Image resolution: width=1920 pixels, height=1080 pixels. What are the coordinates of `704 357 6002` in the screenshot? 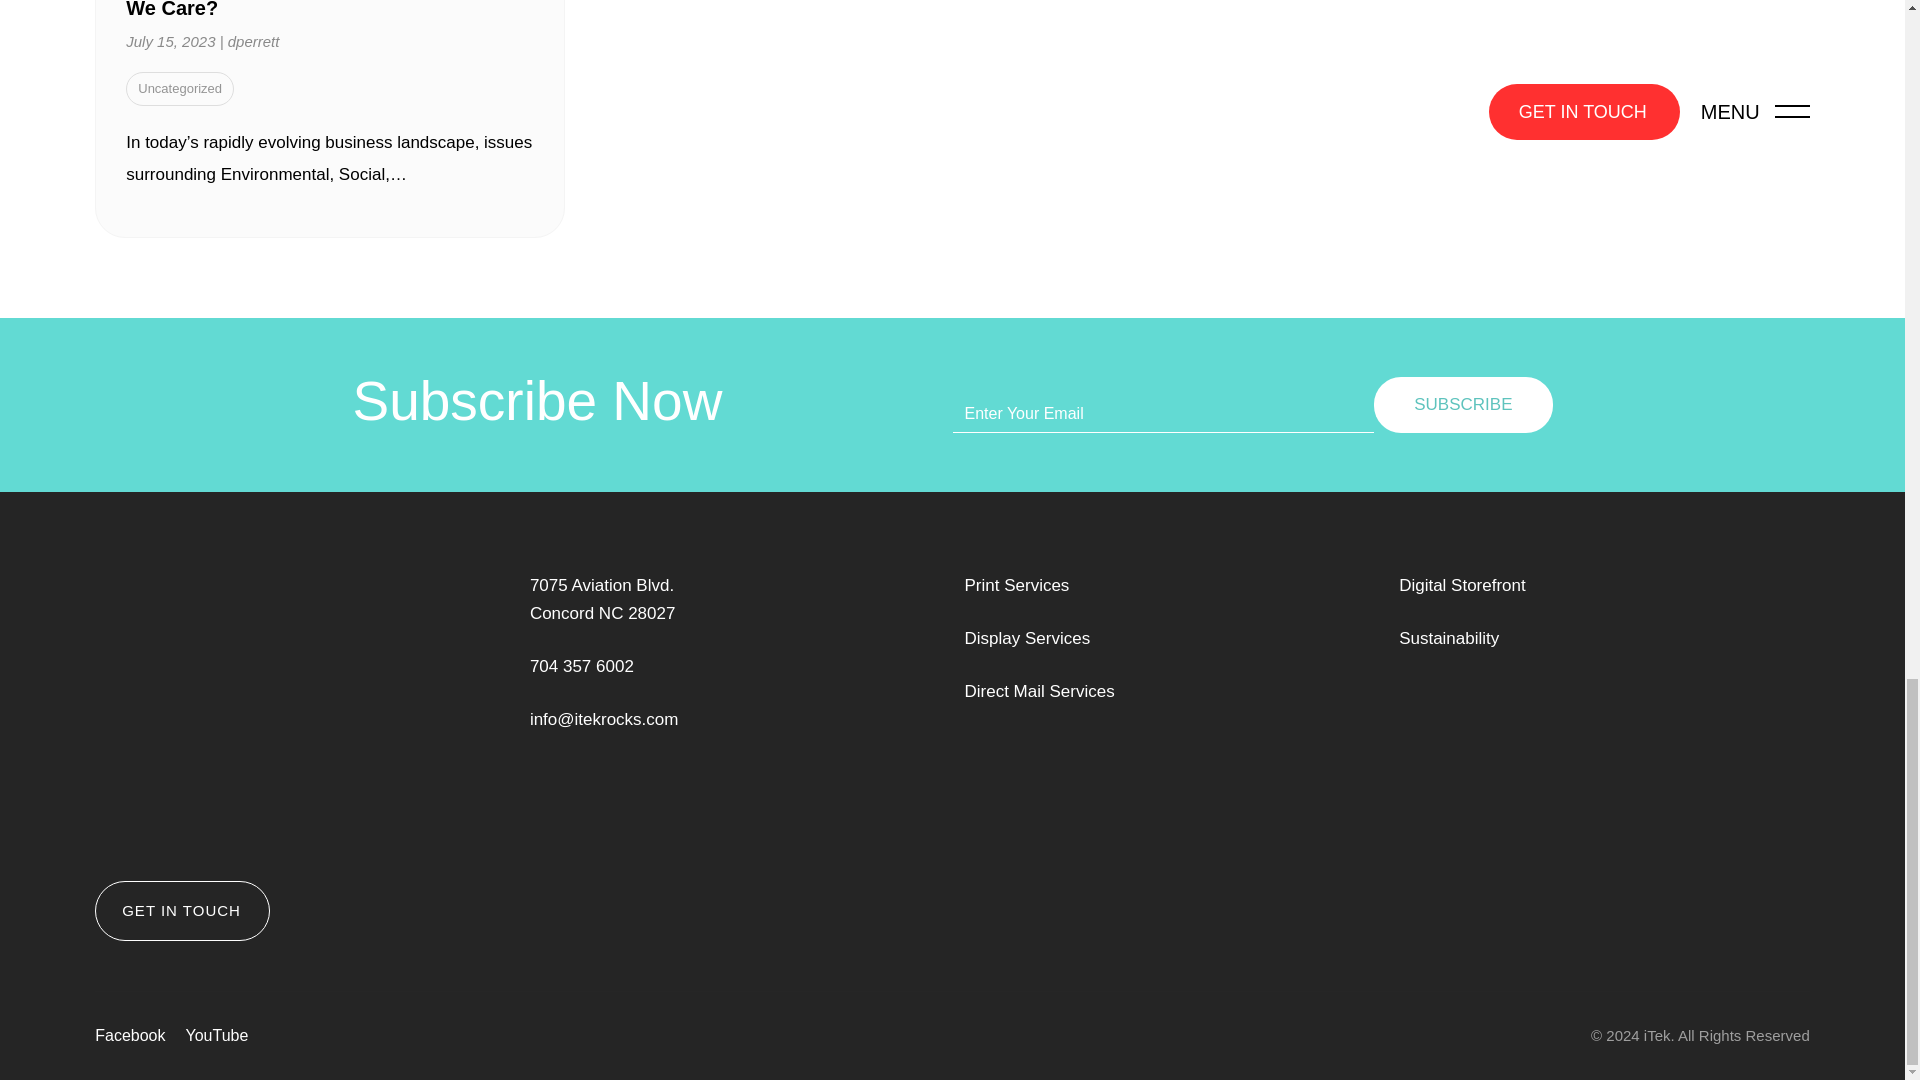 It's located at (581, 666).